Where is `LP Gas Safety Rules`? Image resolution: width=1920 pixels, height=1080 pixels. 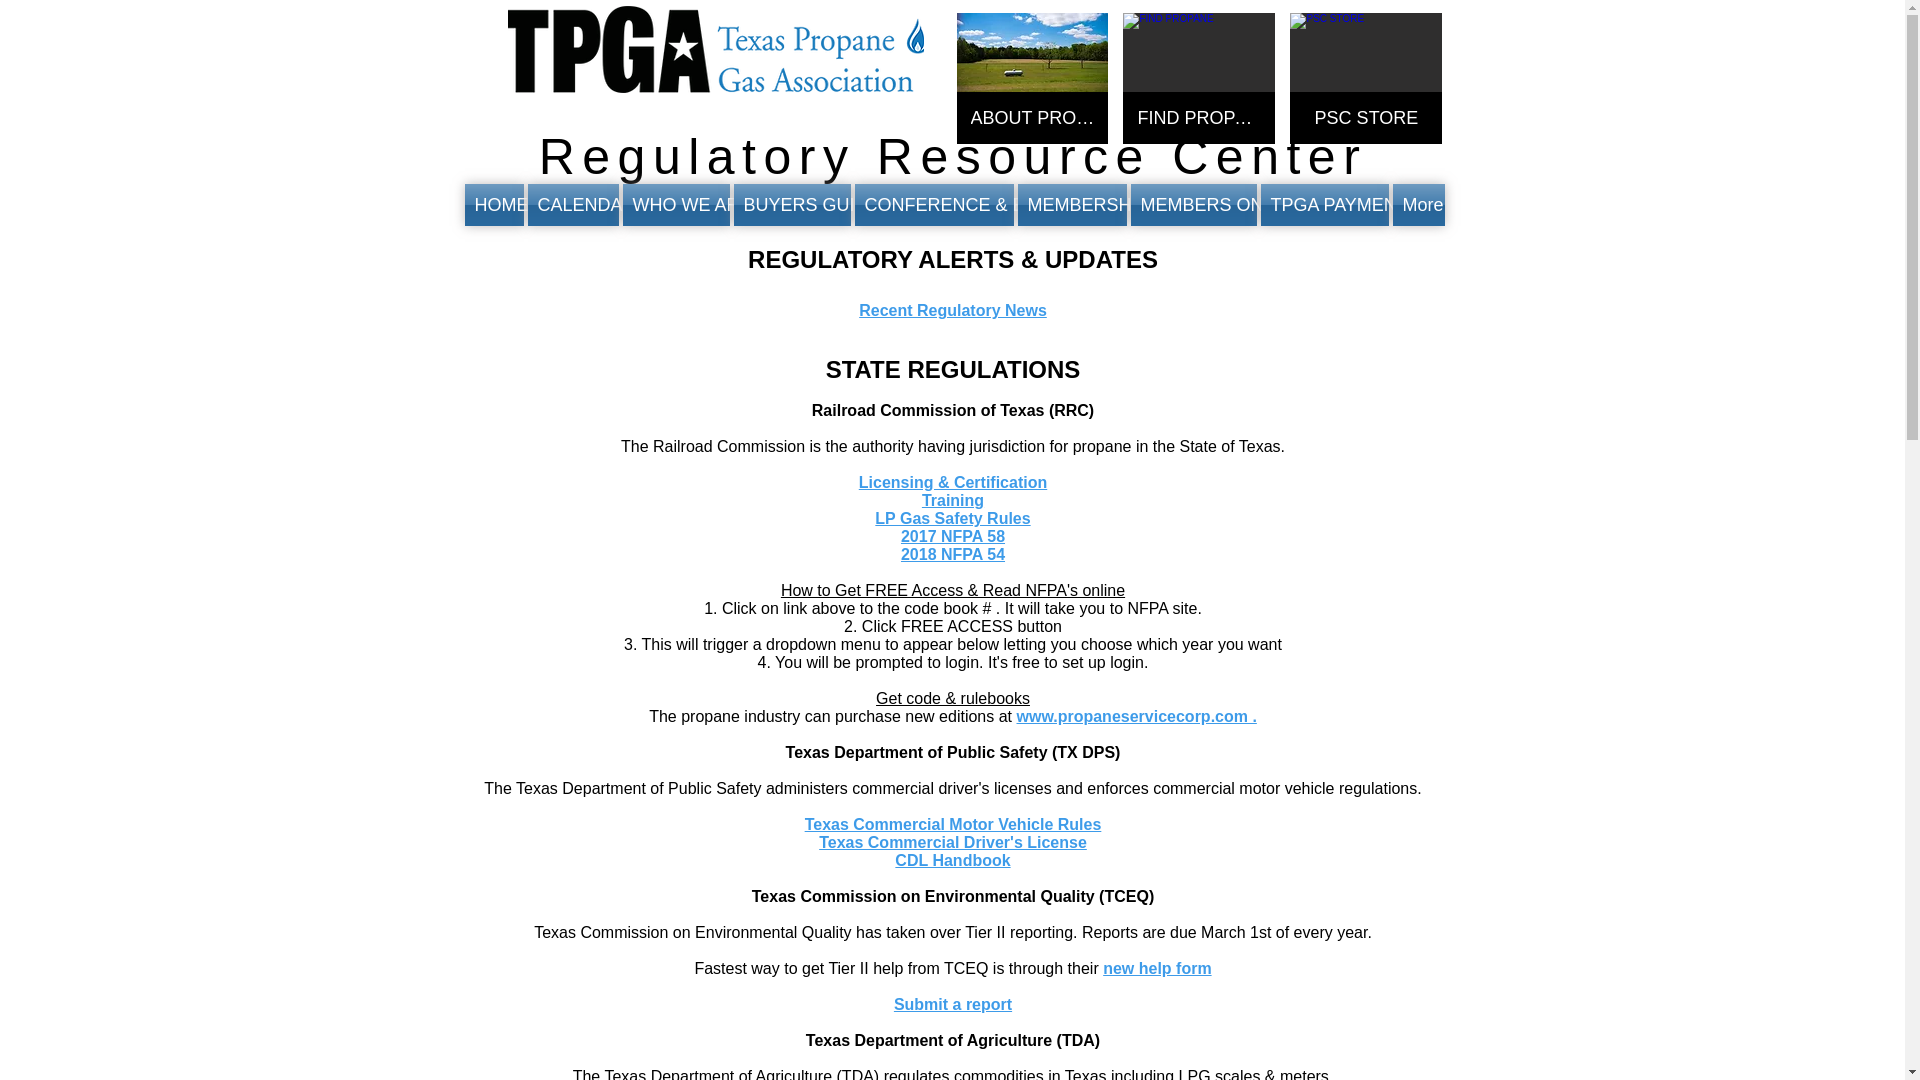
LP Gas Safety Rules is located at coordinates (952, 518).